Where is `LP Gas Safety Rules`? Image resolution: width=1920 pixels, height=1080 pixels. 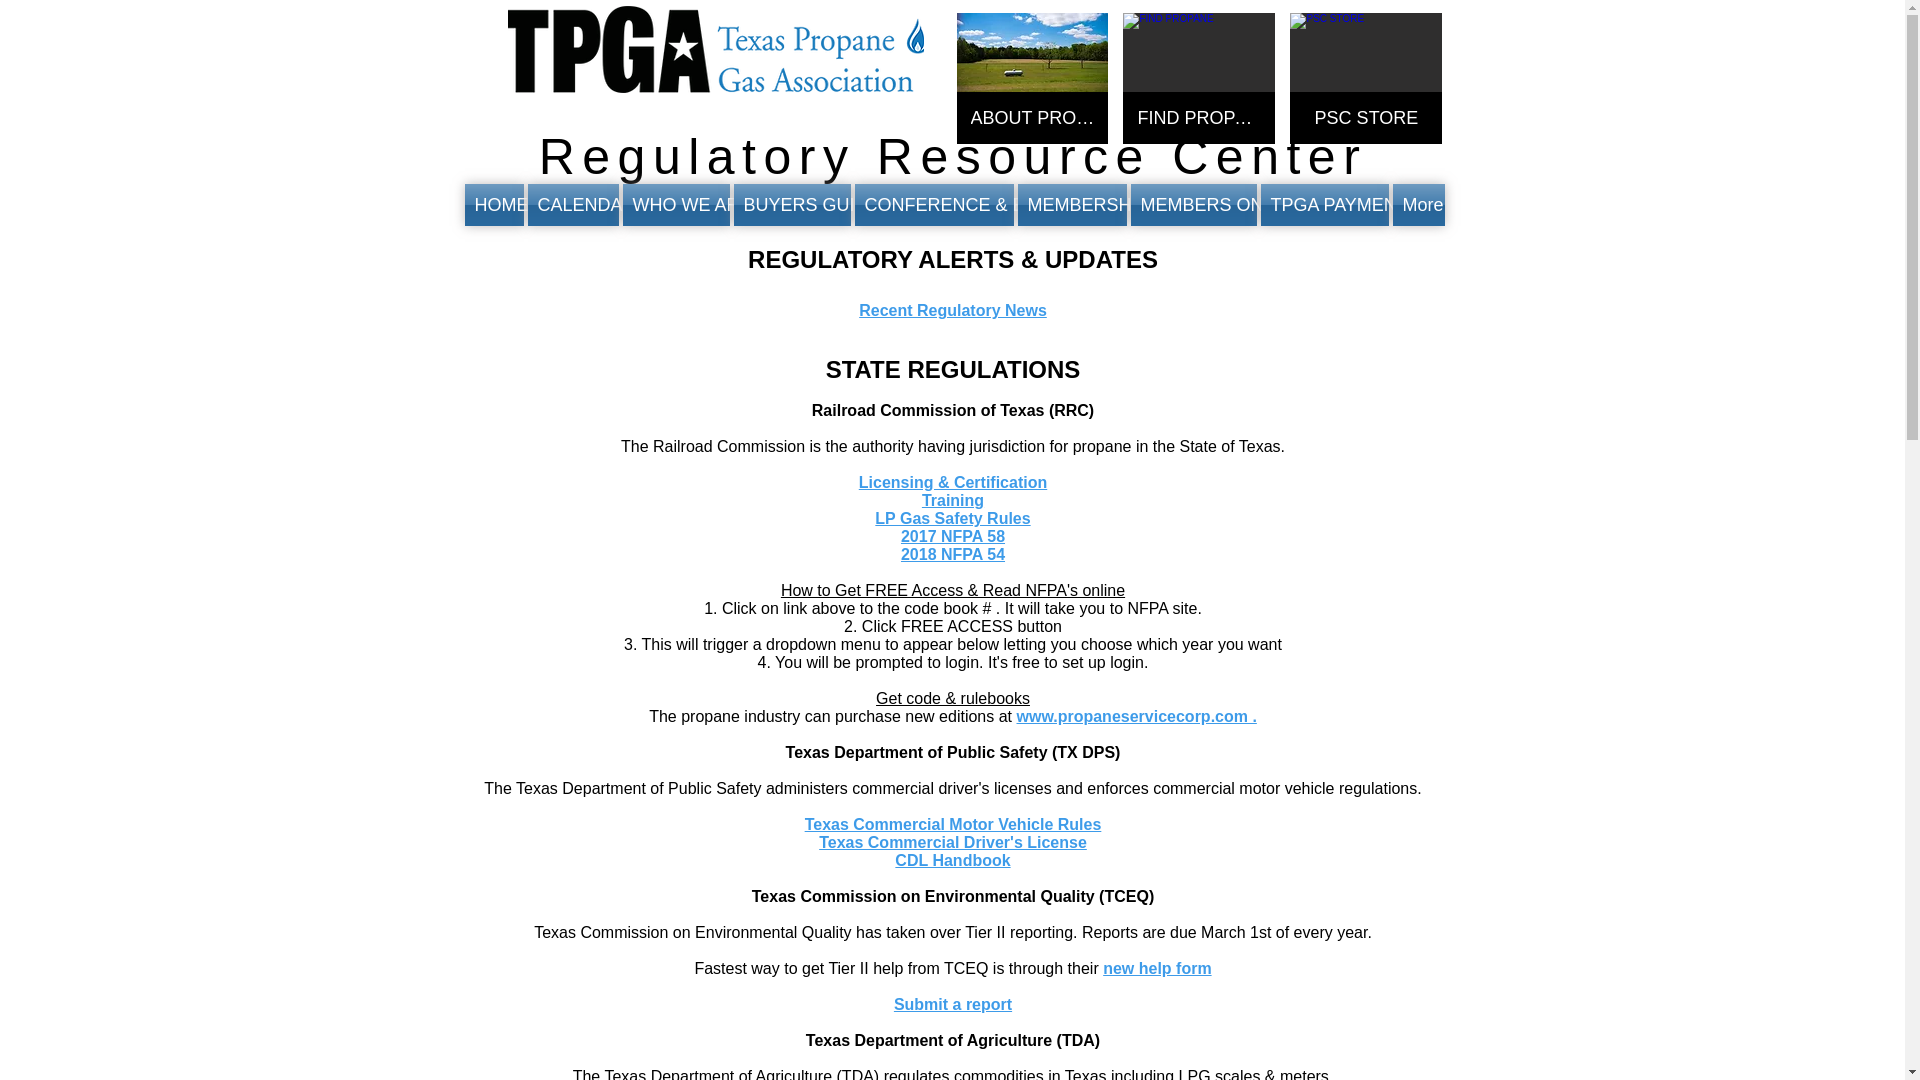
LP Gas Safety Rules is located at coordinates (952, 518).